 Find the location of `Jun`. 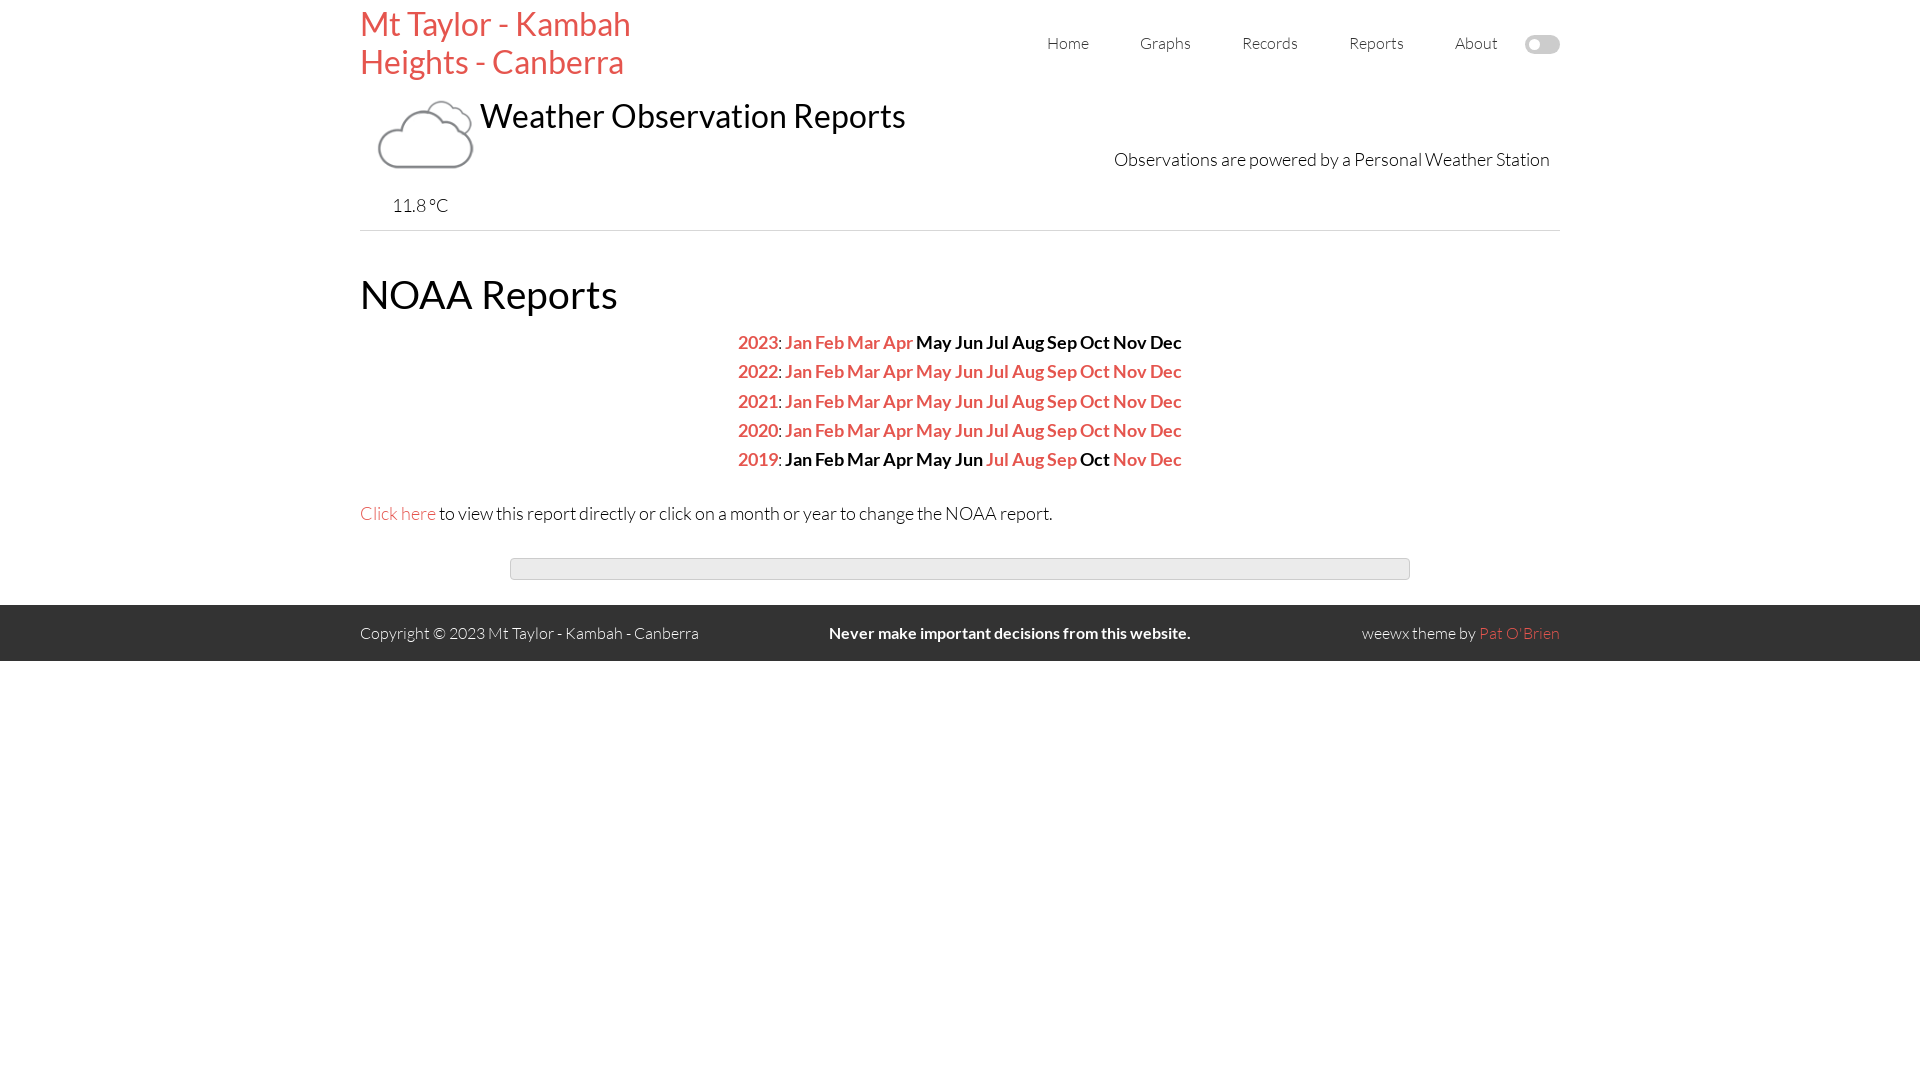

Jun is located at coordinates (969, 371).